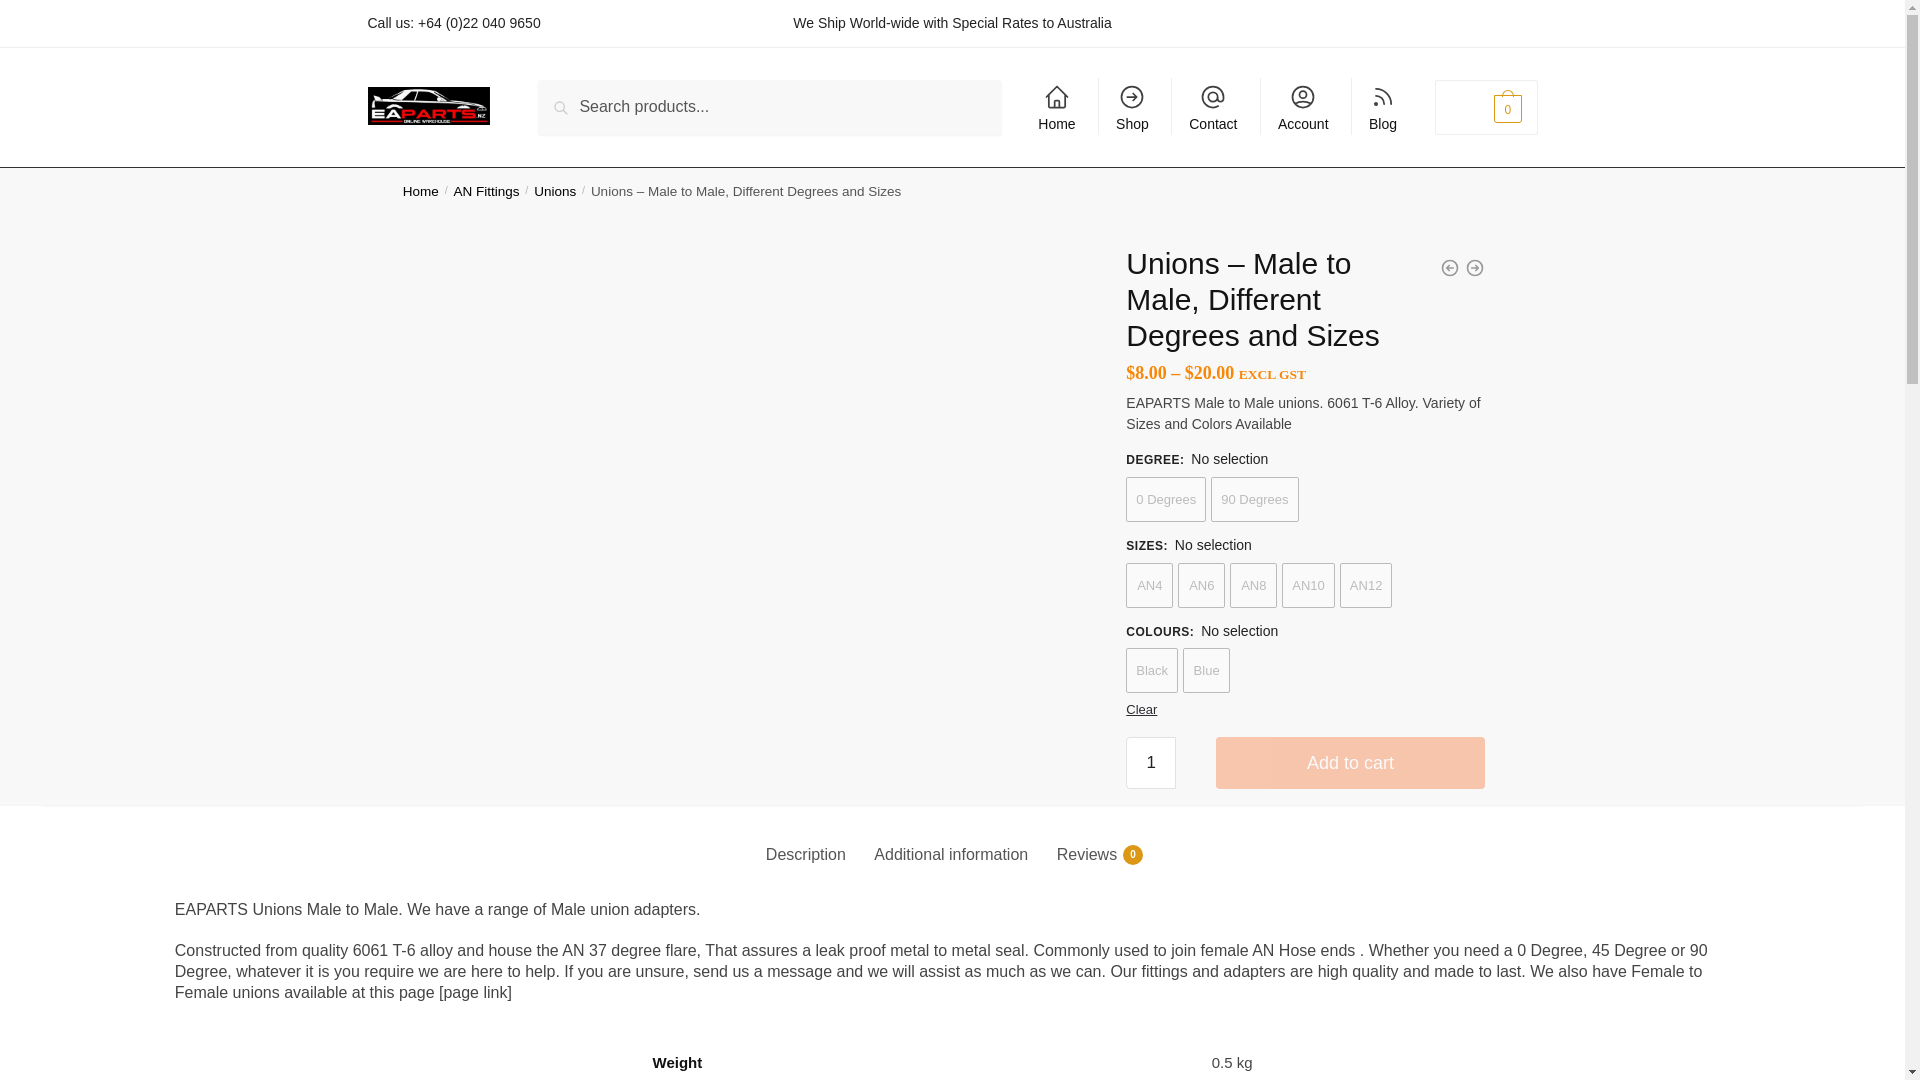  I want to click on 1, so click(1150, 762).